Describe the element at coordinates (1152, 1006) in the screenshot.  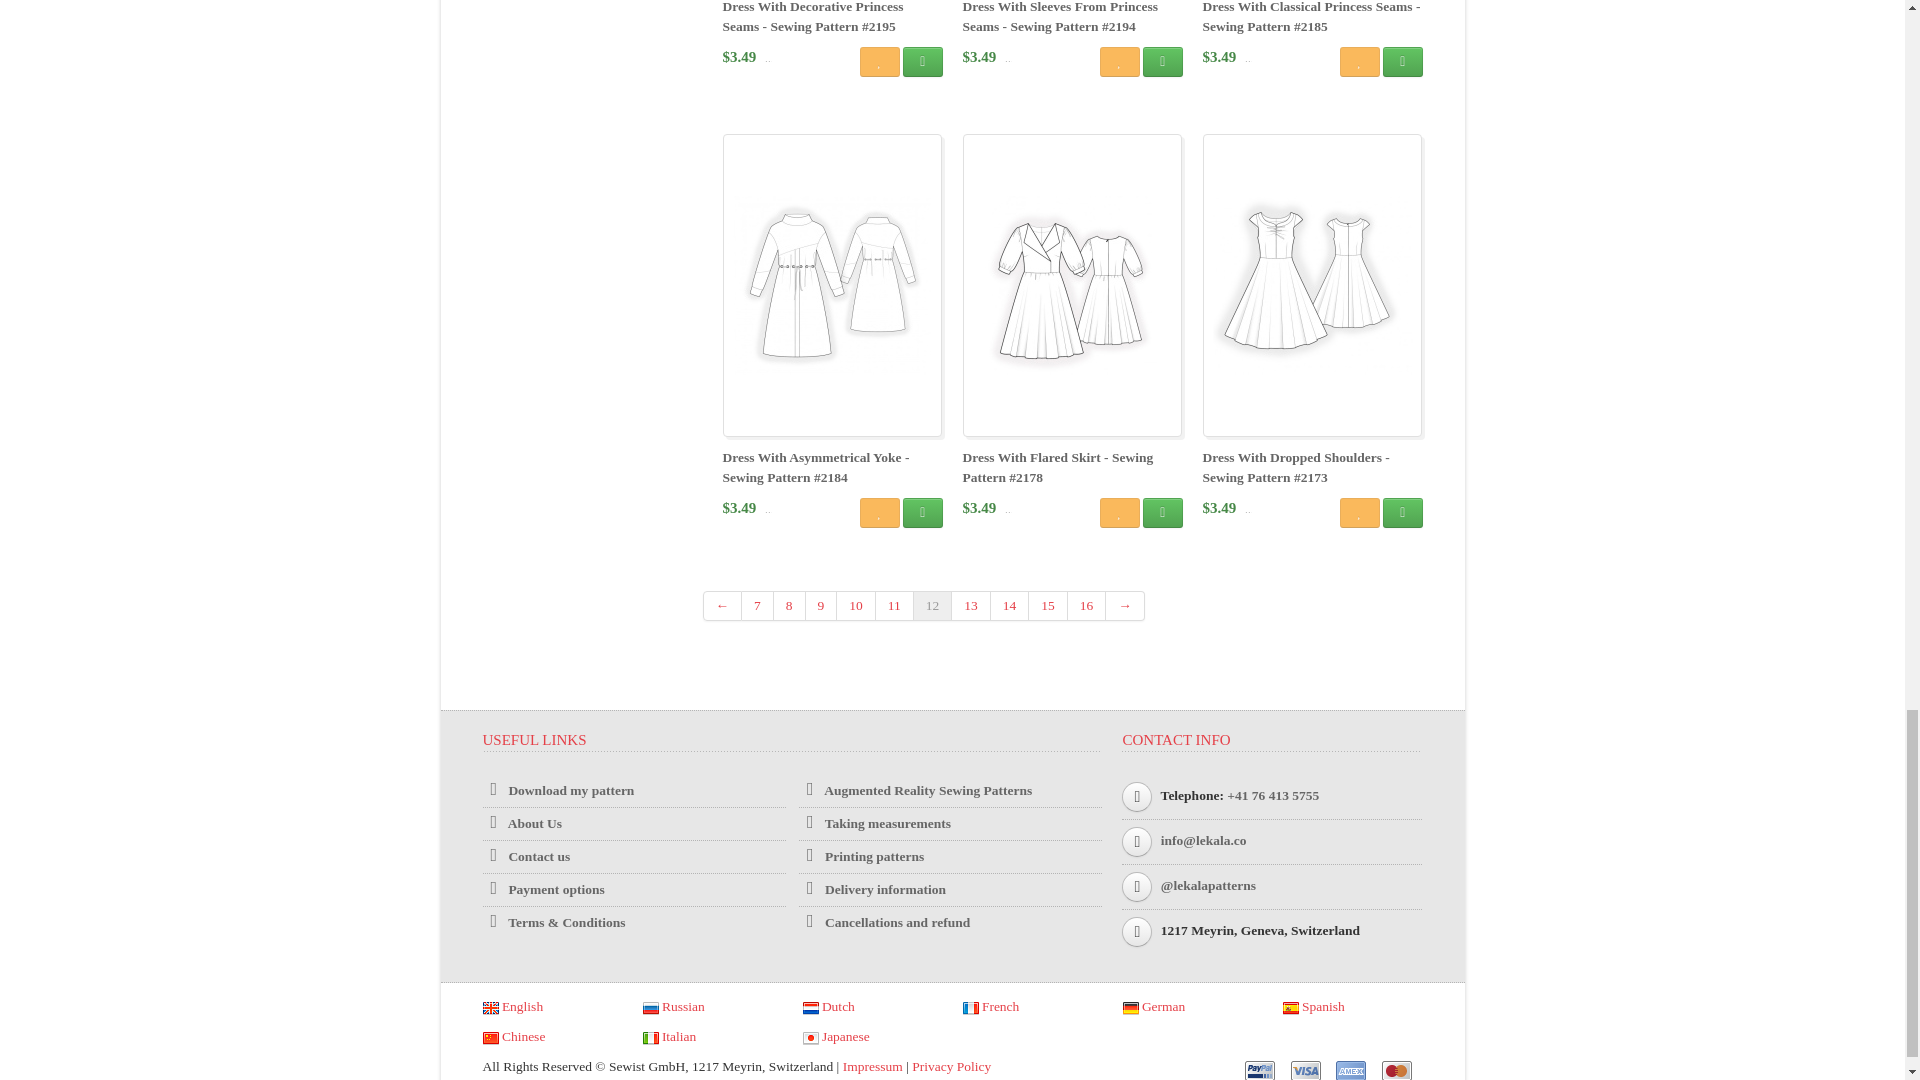
I see `German` at that location.